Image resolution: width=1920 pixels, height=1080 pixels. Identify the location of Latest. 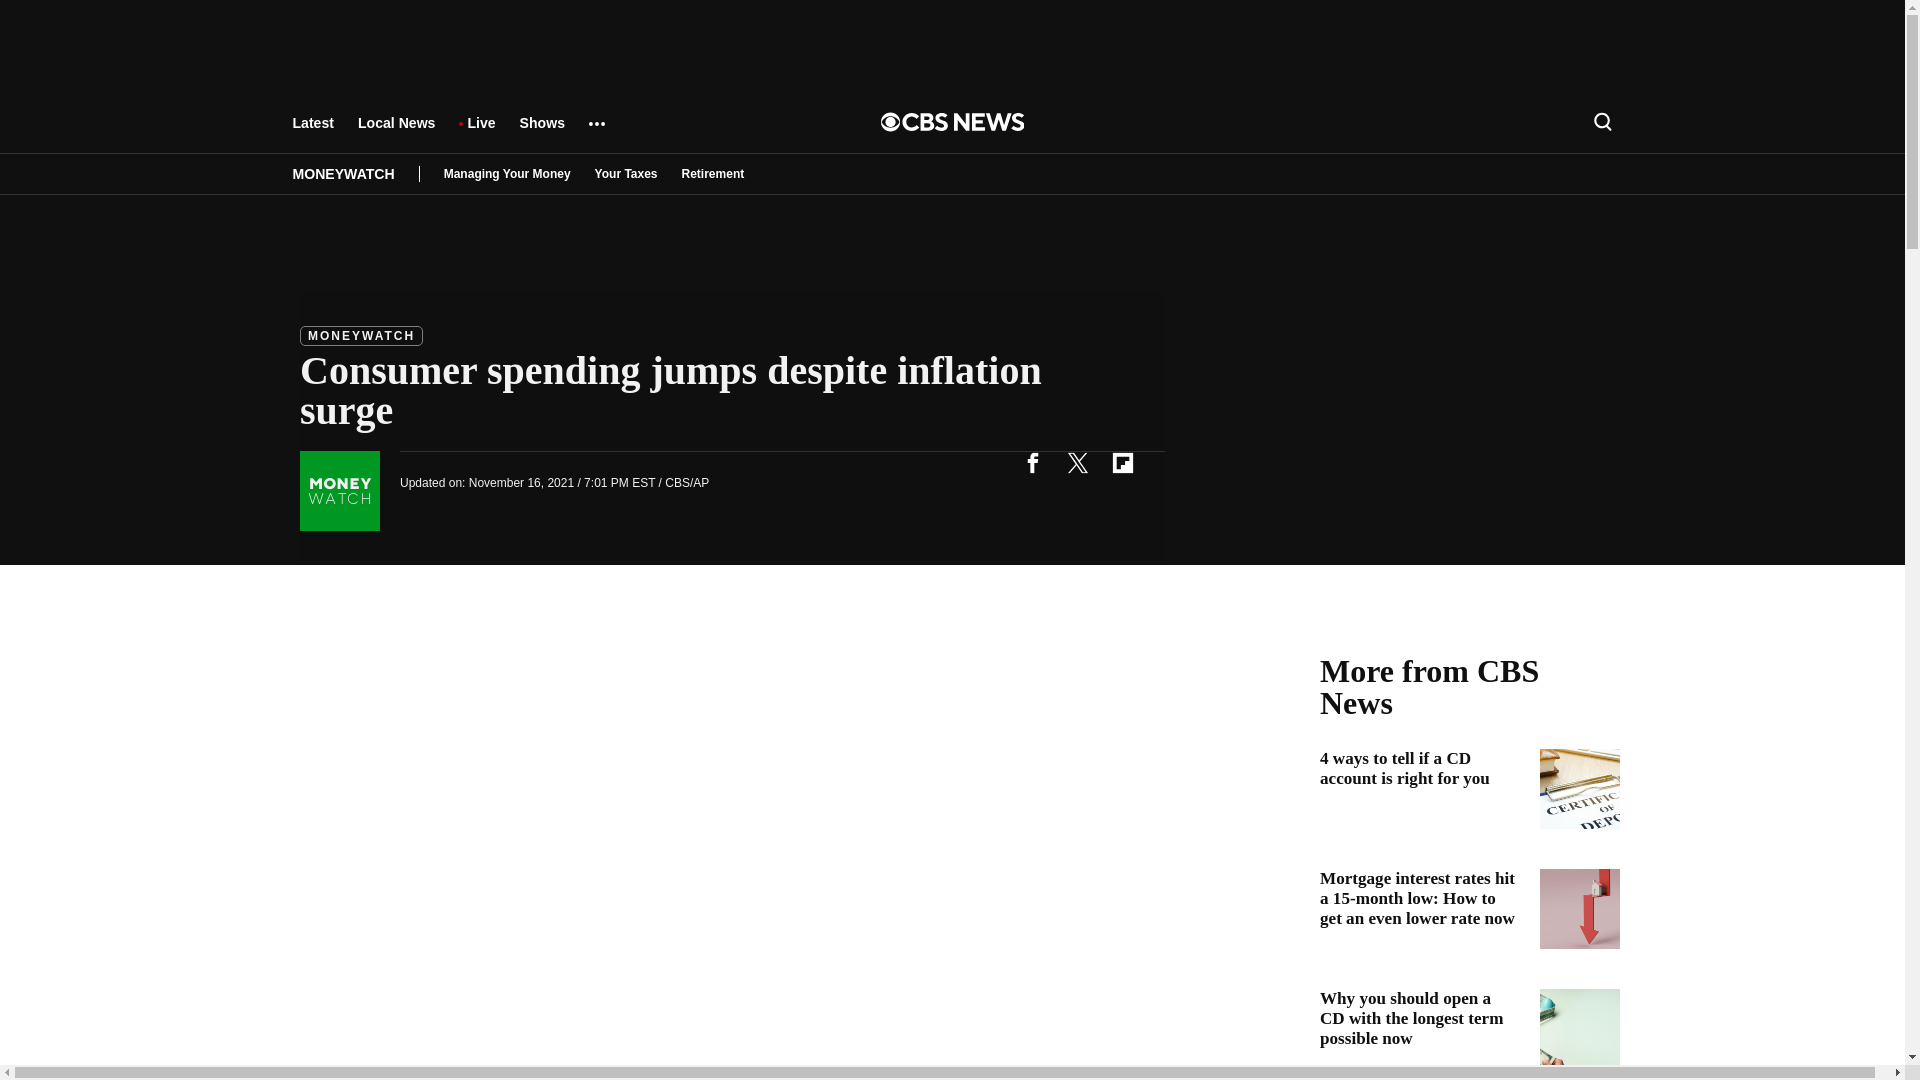
(312, 132).